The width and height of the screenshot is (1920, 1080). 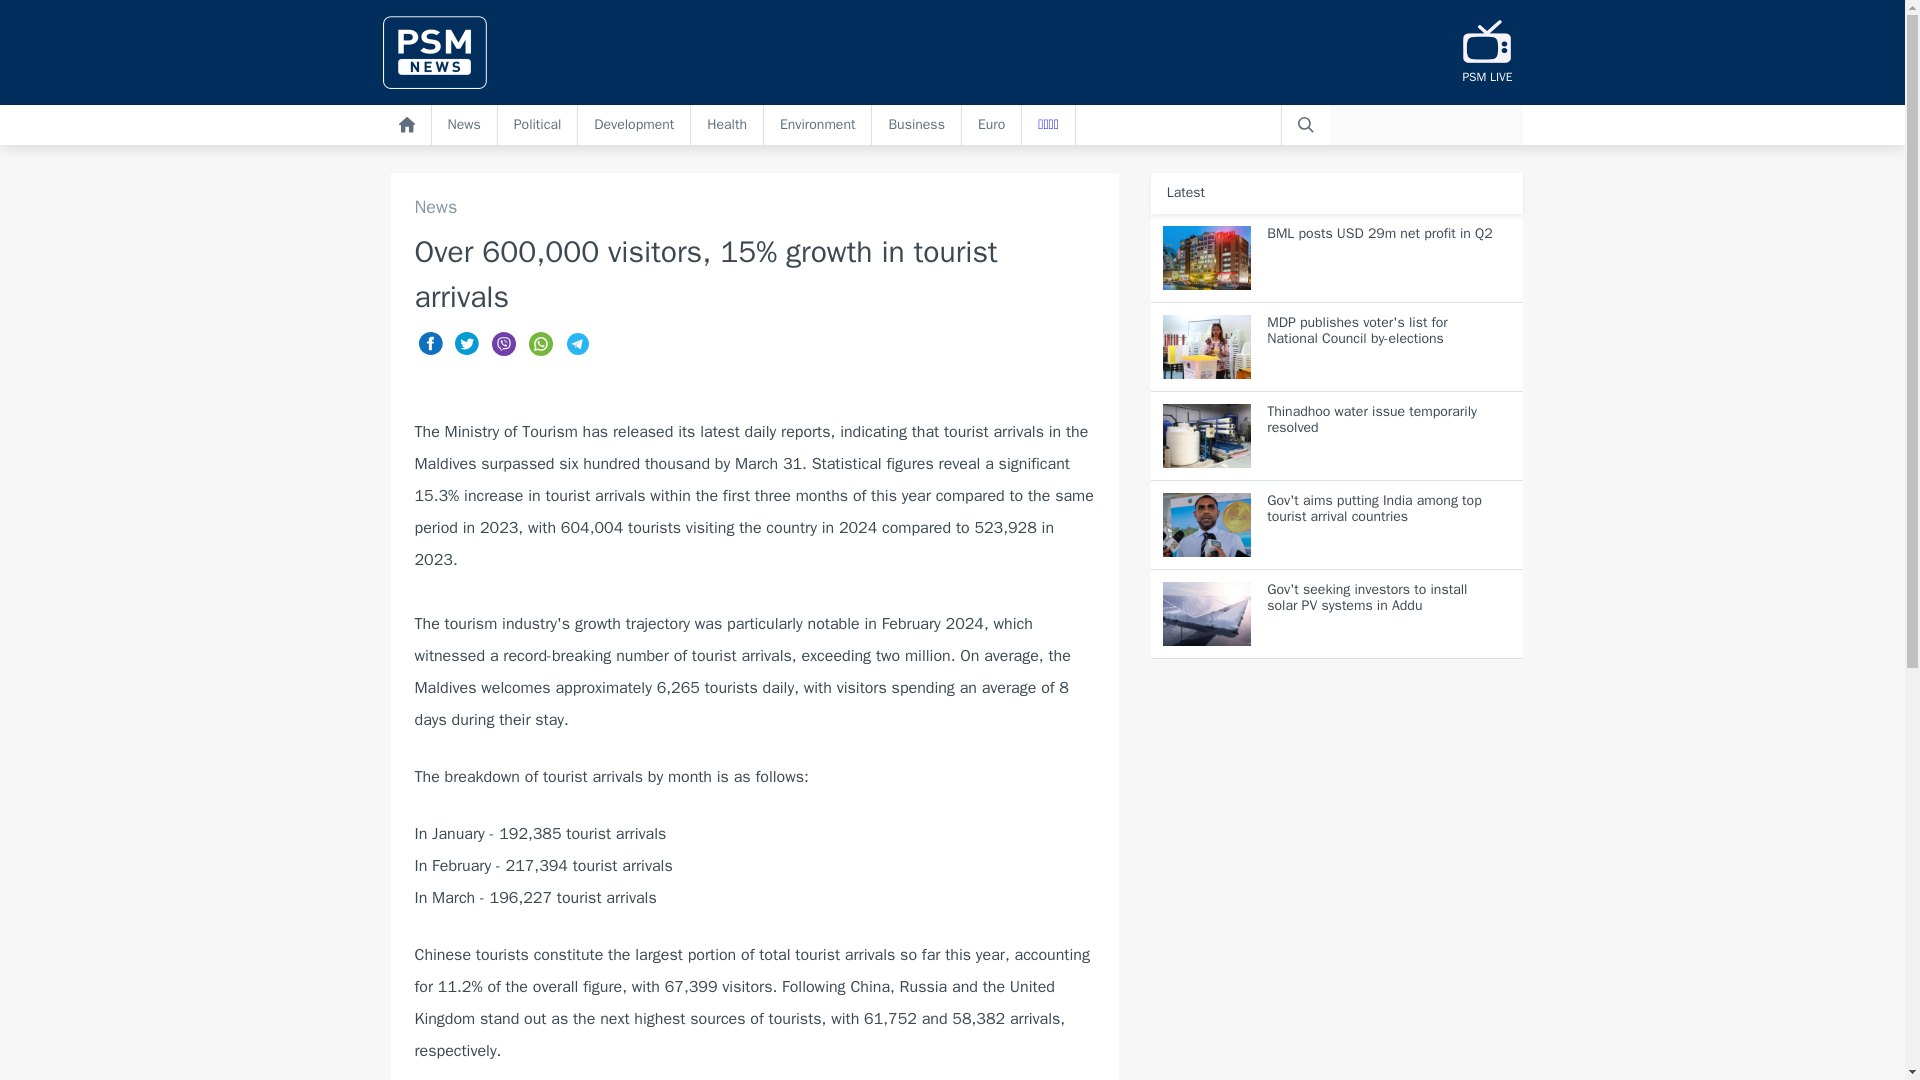 I want to click on Business, so click(x=916, y=124).